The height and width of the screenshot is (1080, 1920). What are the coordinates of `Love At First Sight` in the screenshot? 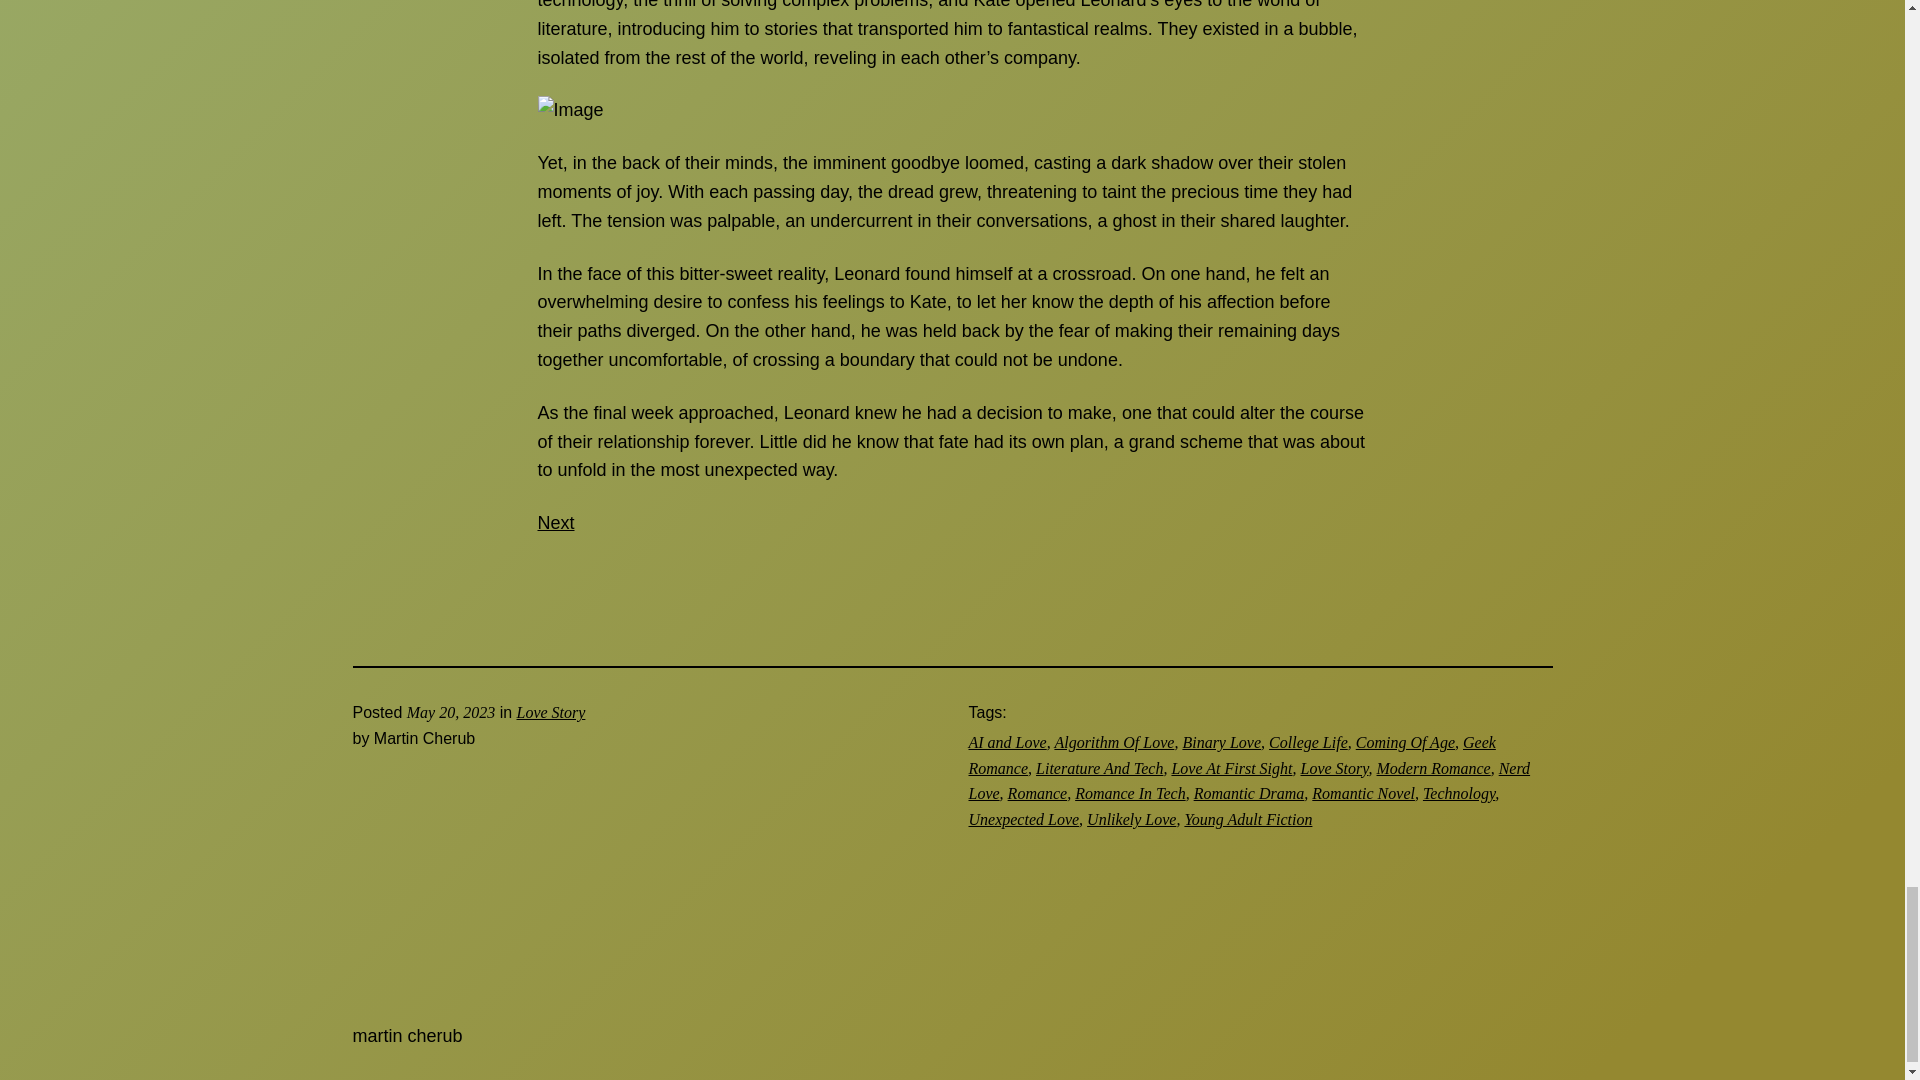 It's located at (1232, 768).